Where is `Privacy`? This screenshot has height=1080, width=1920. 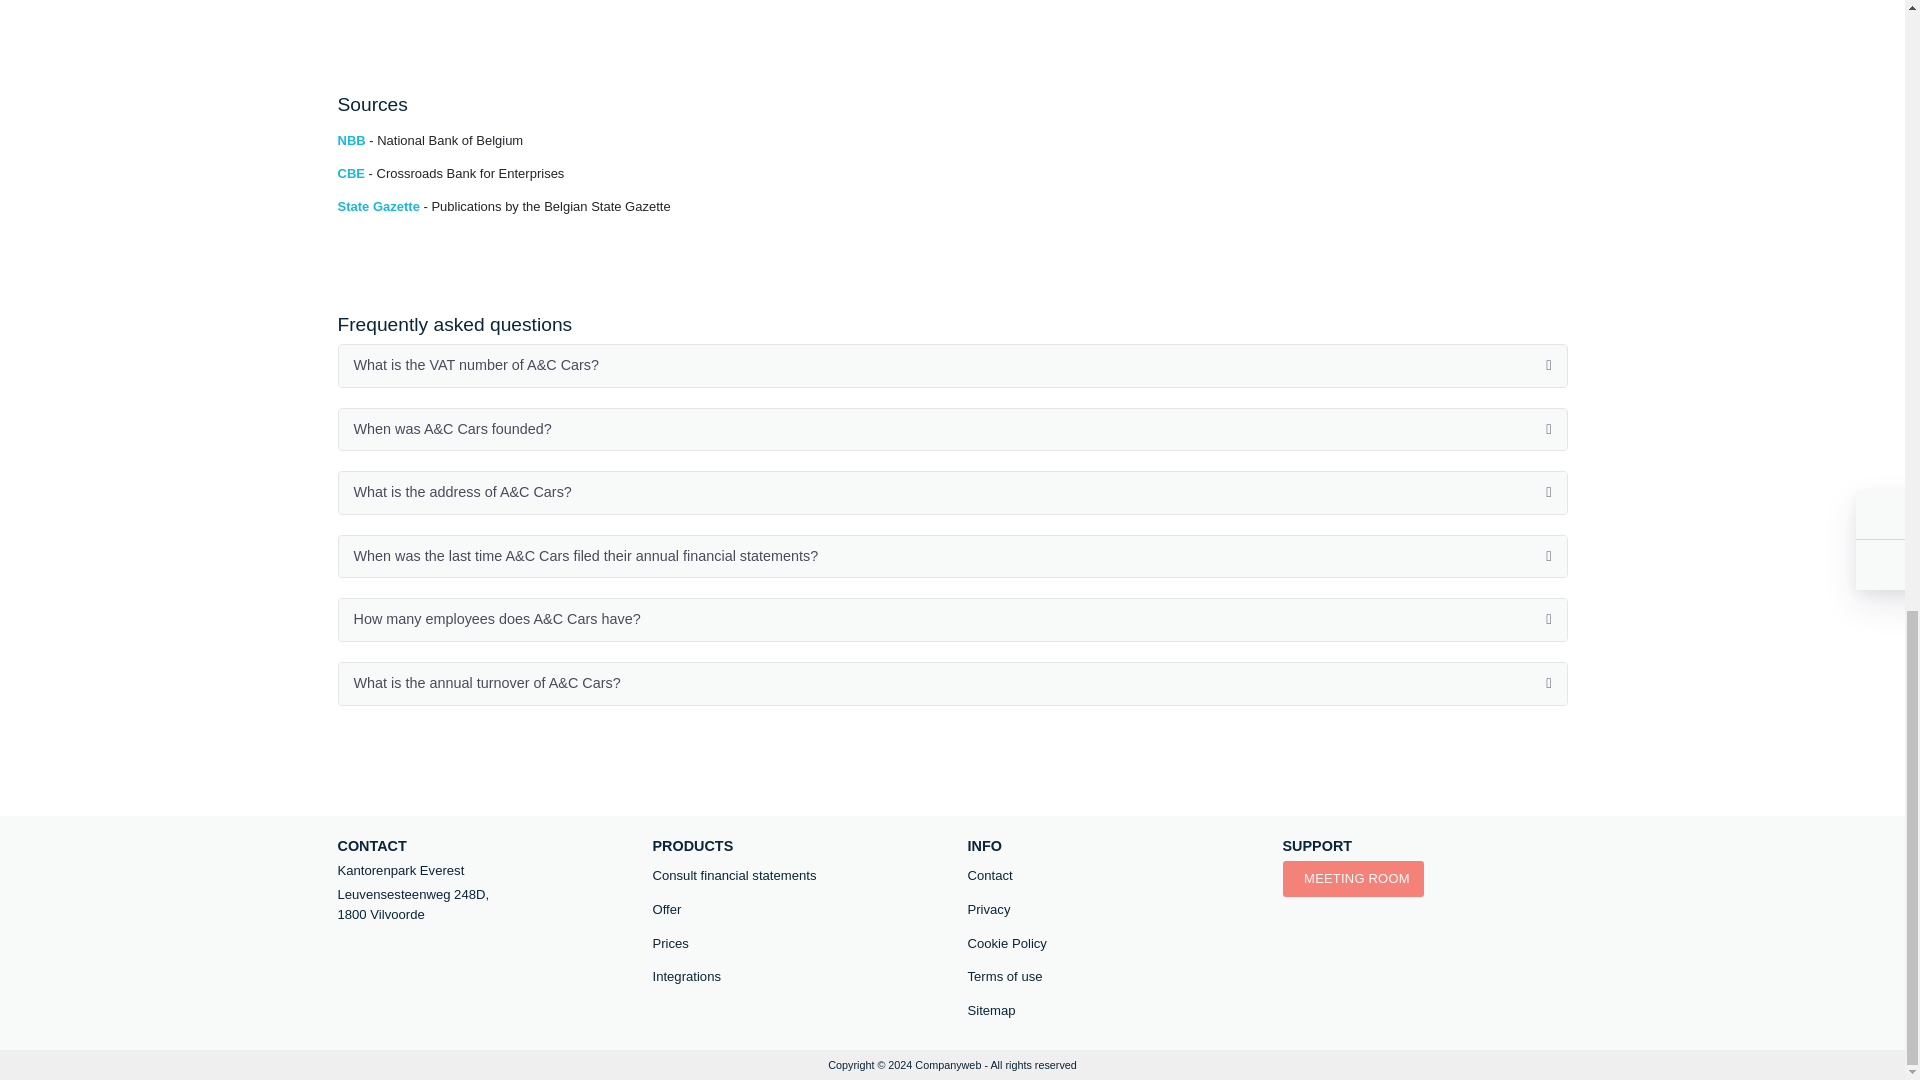 Privacy is located at coordinates (1110, 910).